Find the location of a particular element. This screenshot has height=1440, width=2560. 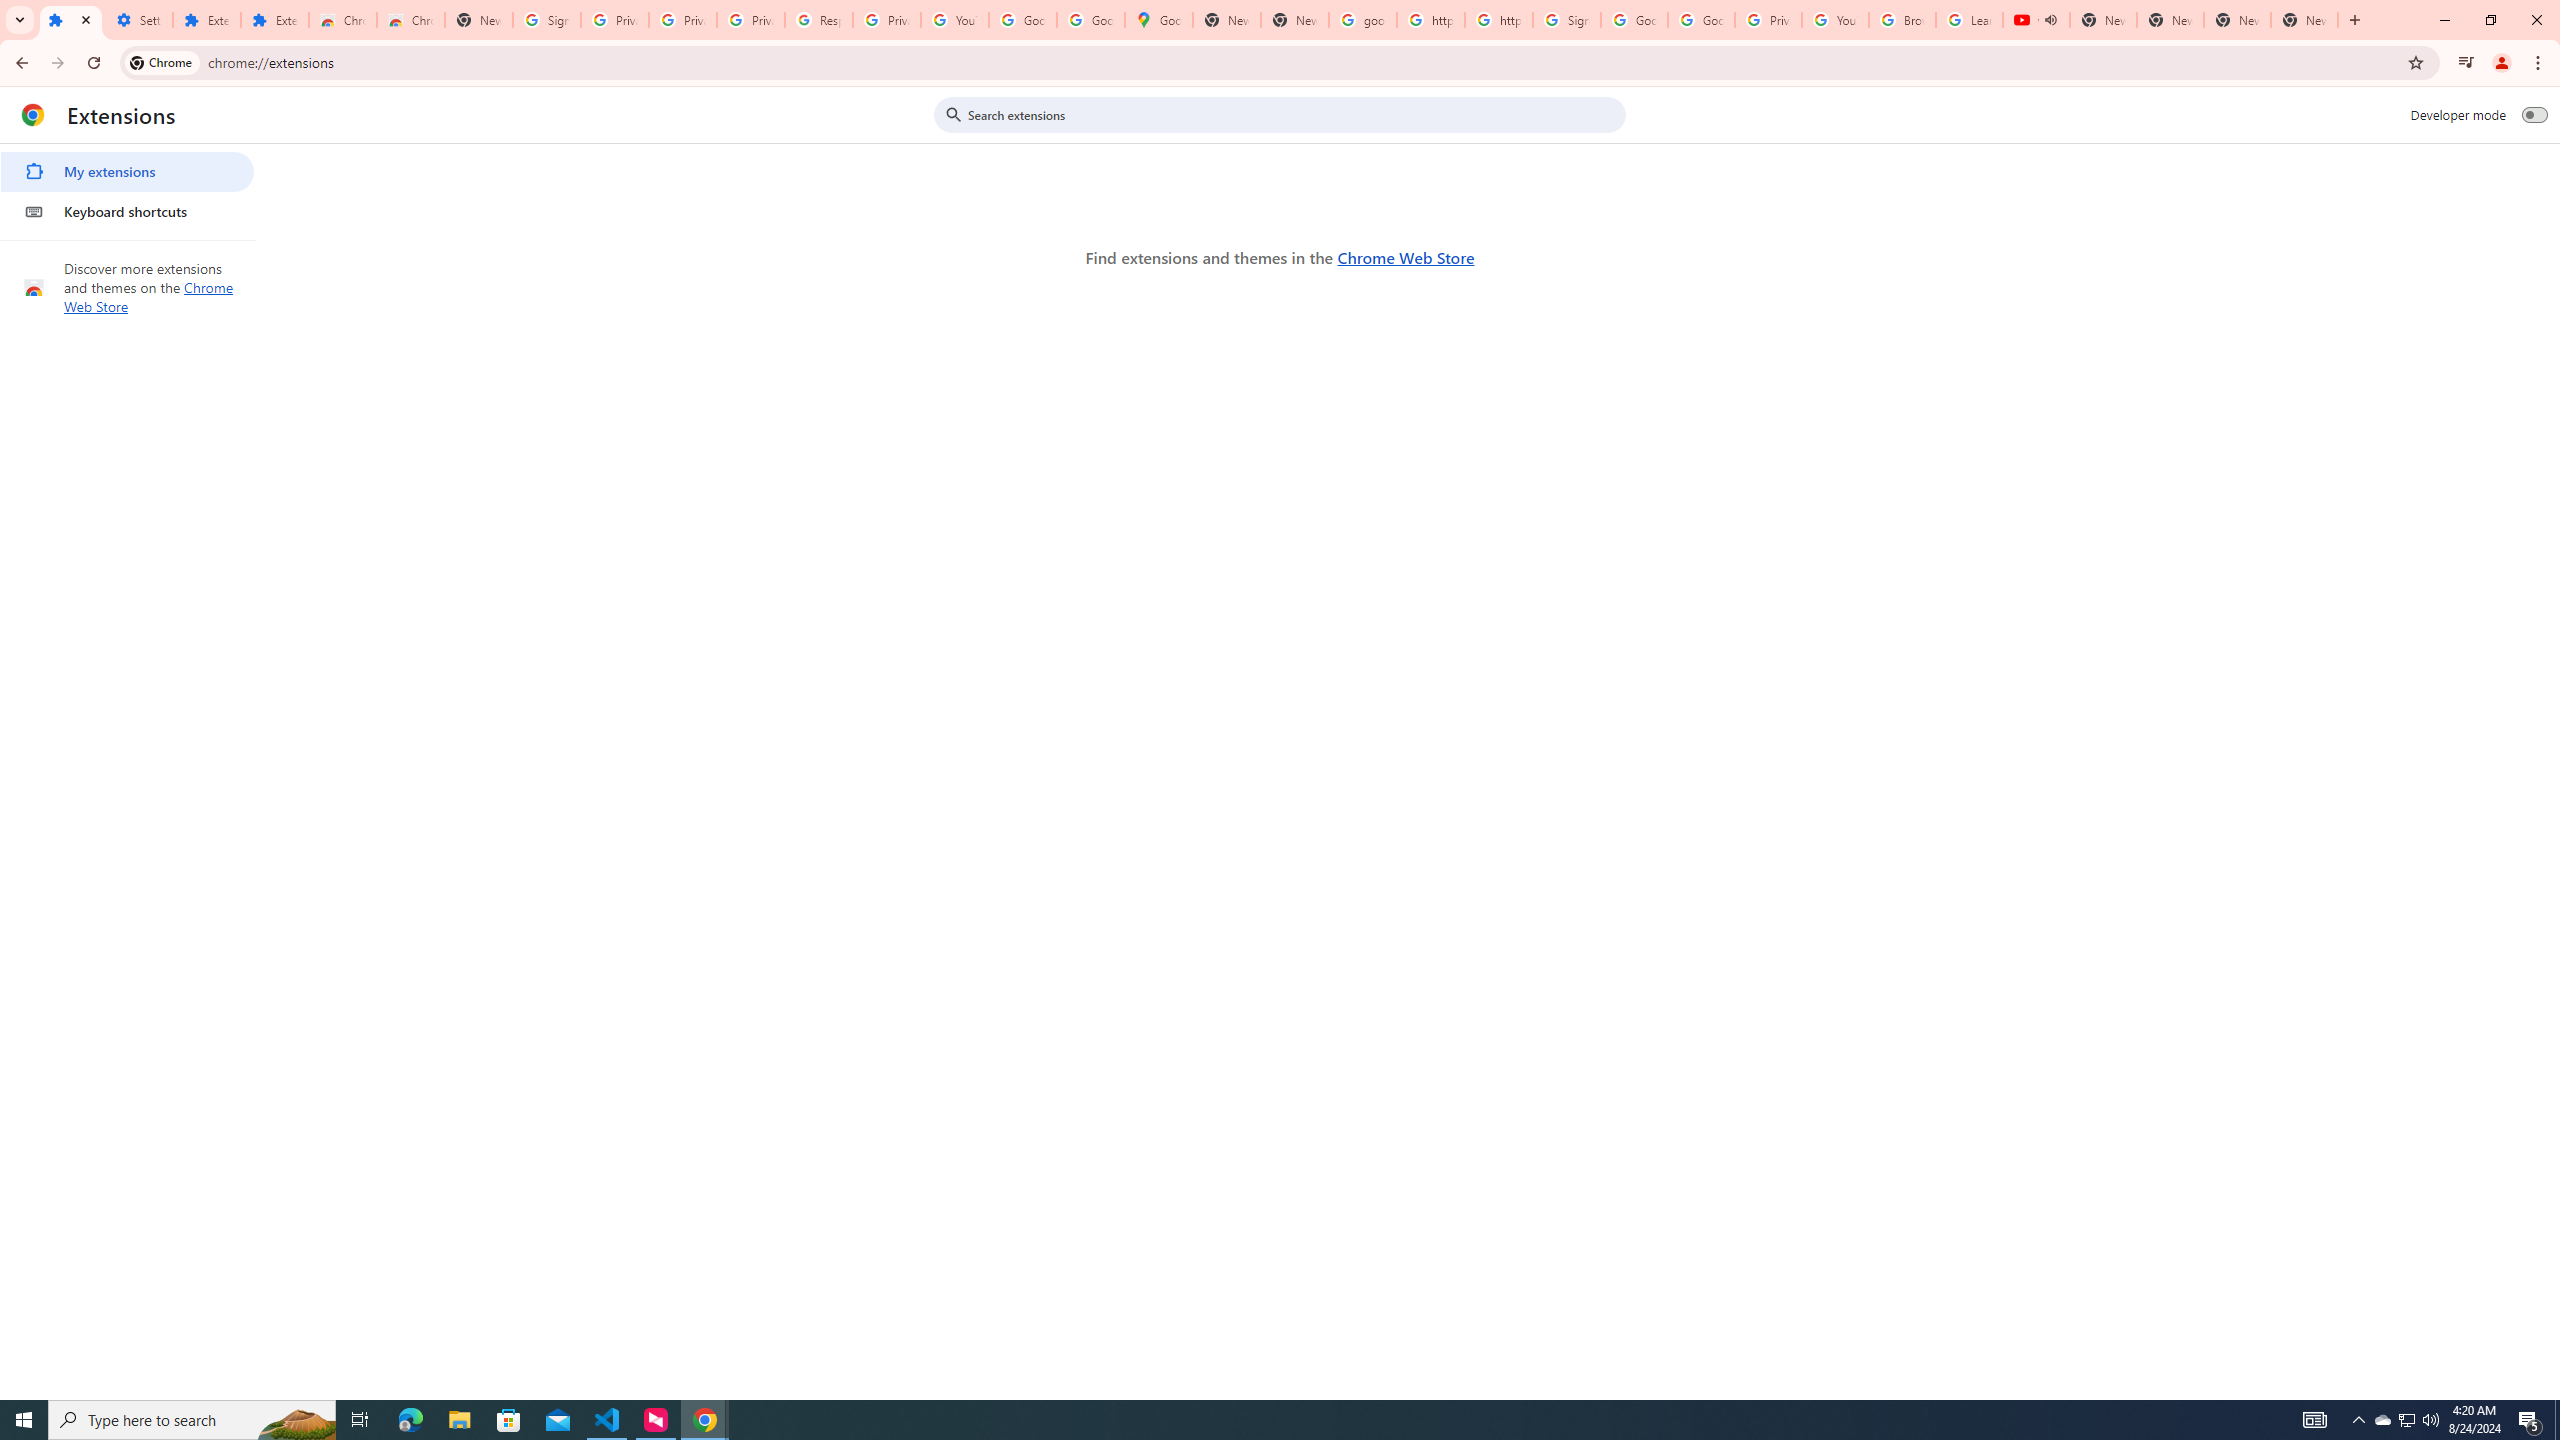

AutomationID: sectionMenu is located at coordinates (128, 188).